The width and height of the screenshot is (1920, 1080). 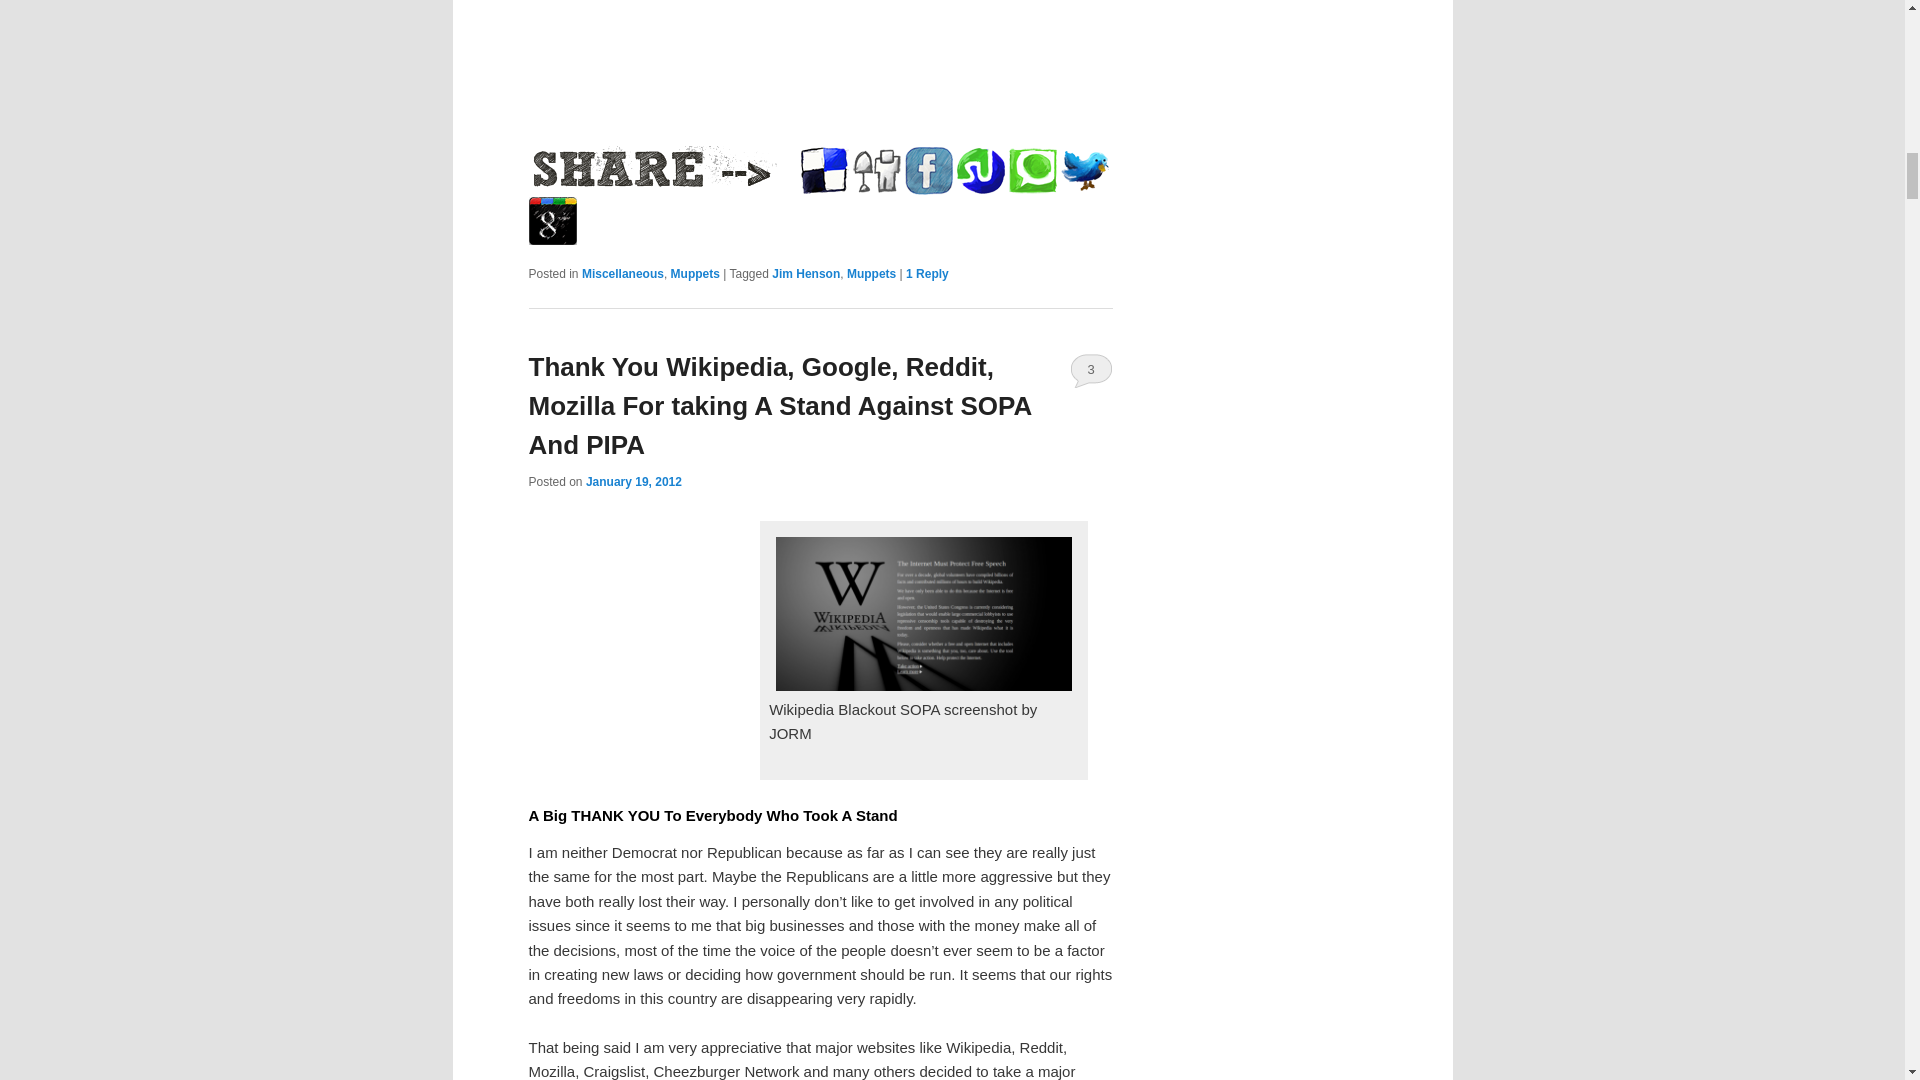 What do you see at coordinates (1083, 170) in the screenshot?
I see `Twitter` at bounding box center [1083, 170].